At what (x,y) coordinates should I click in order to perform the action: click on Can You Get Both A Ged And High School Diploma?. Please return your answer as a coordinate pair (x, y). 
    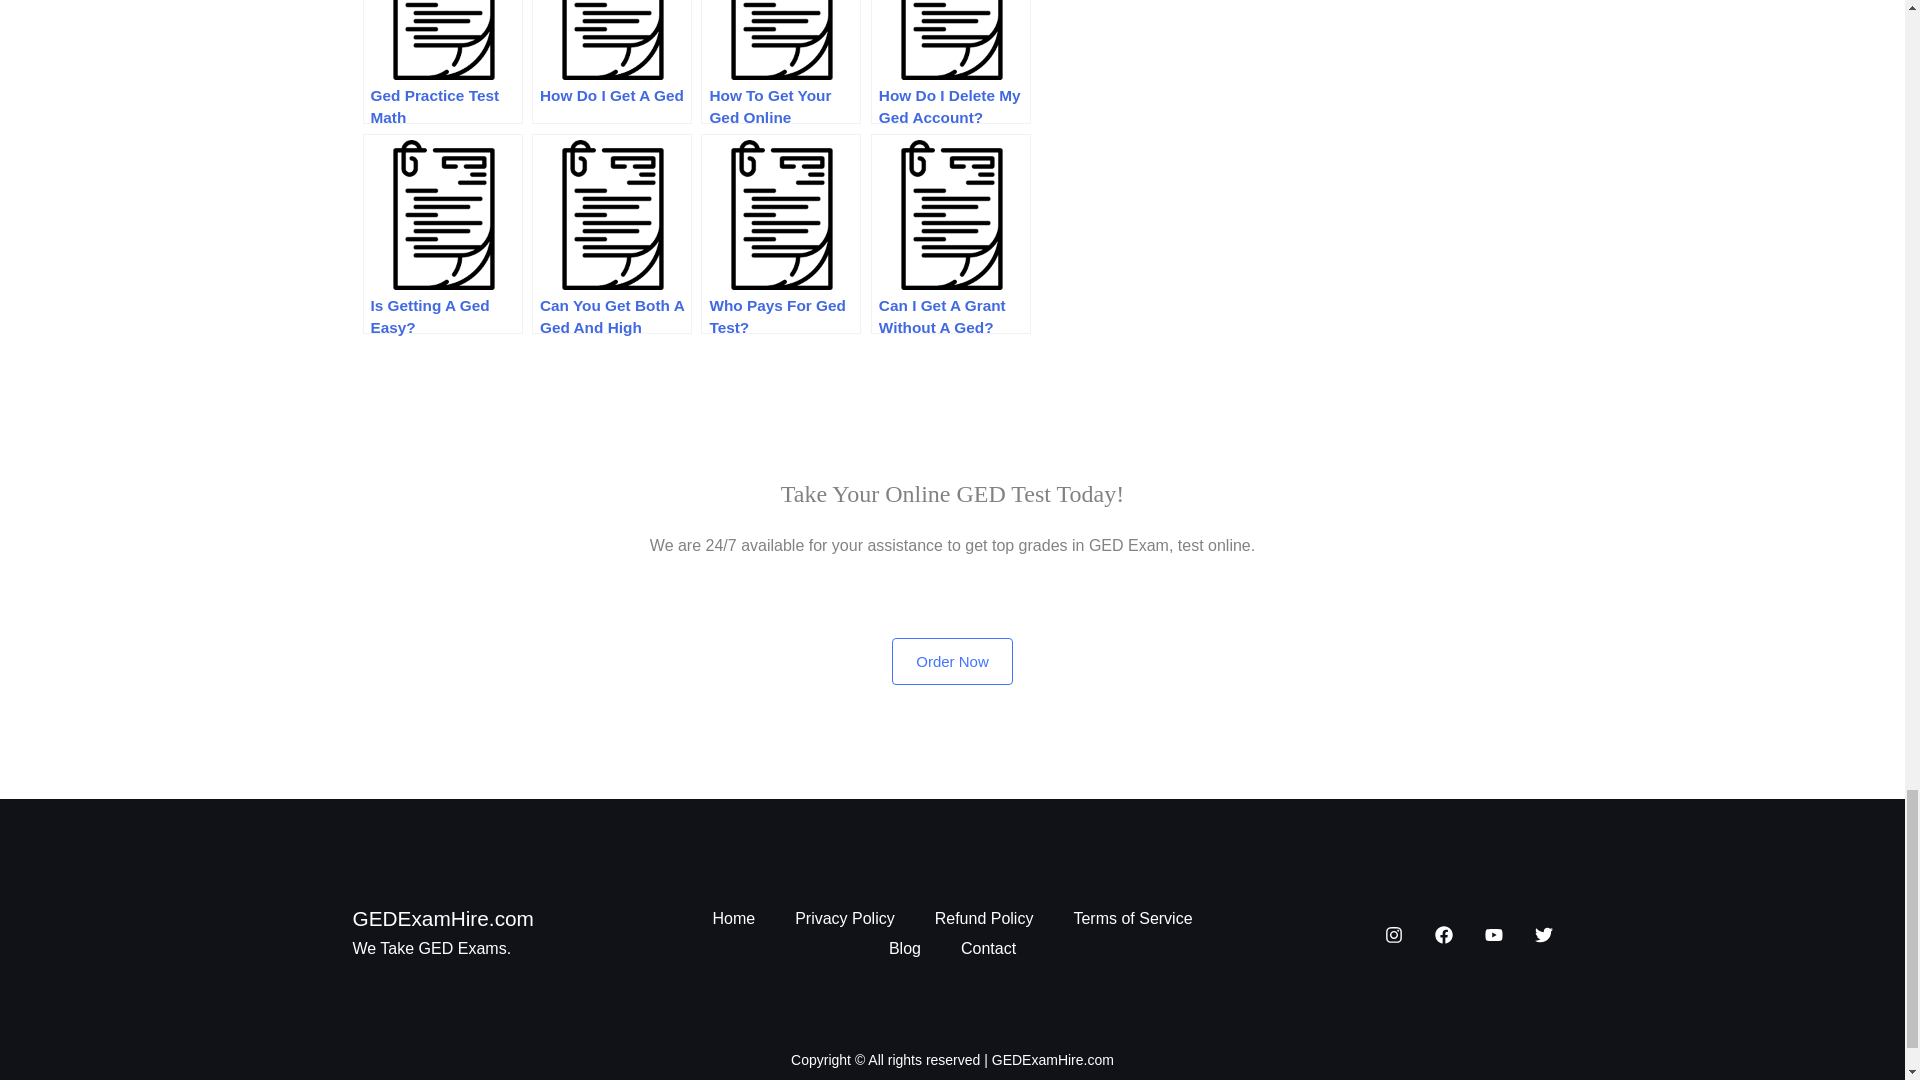
    Looking at the image, I should click on (611, 233).